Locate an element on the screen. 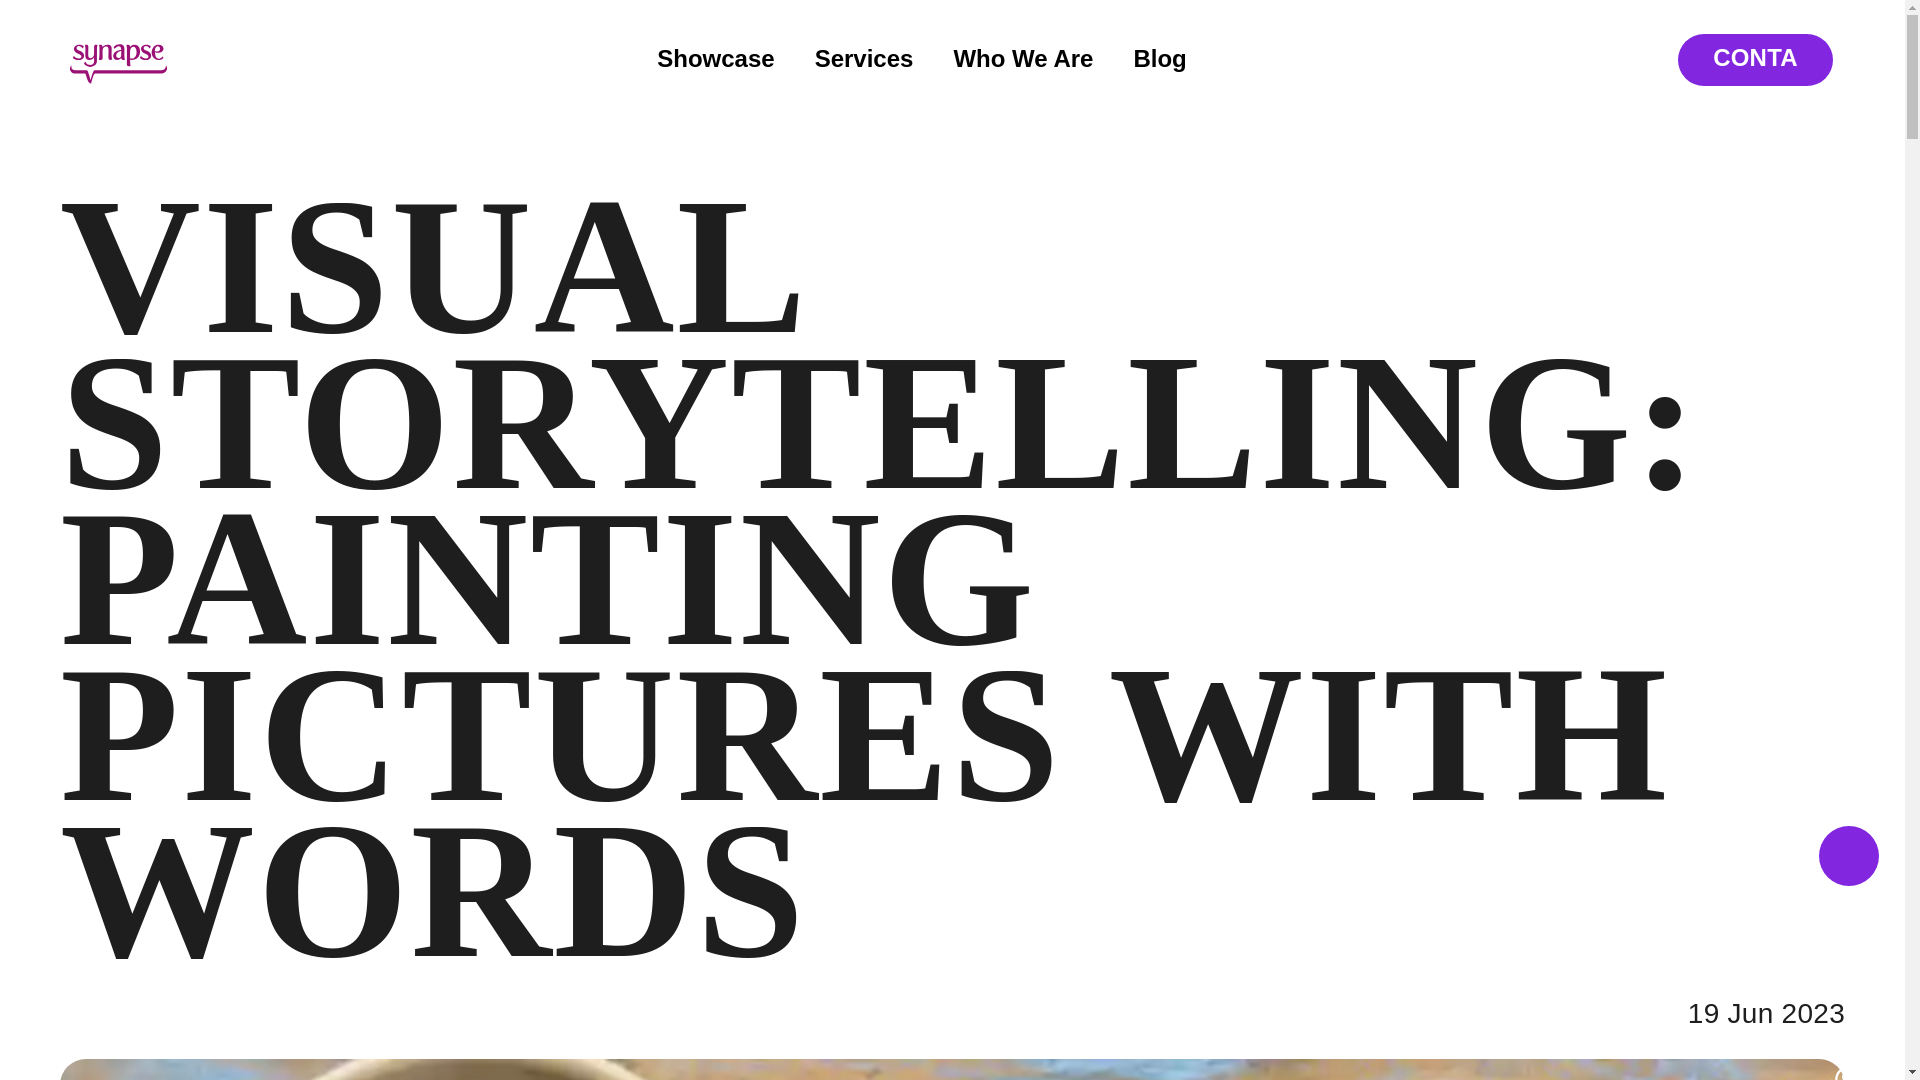 The width and height of the screenshot is (1920, 1080). Branding is located at coordinates (731, 684).